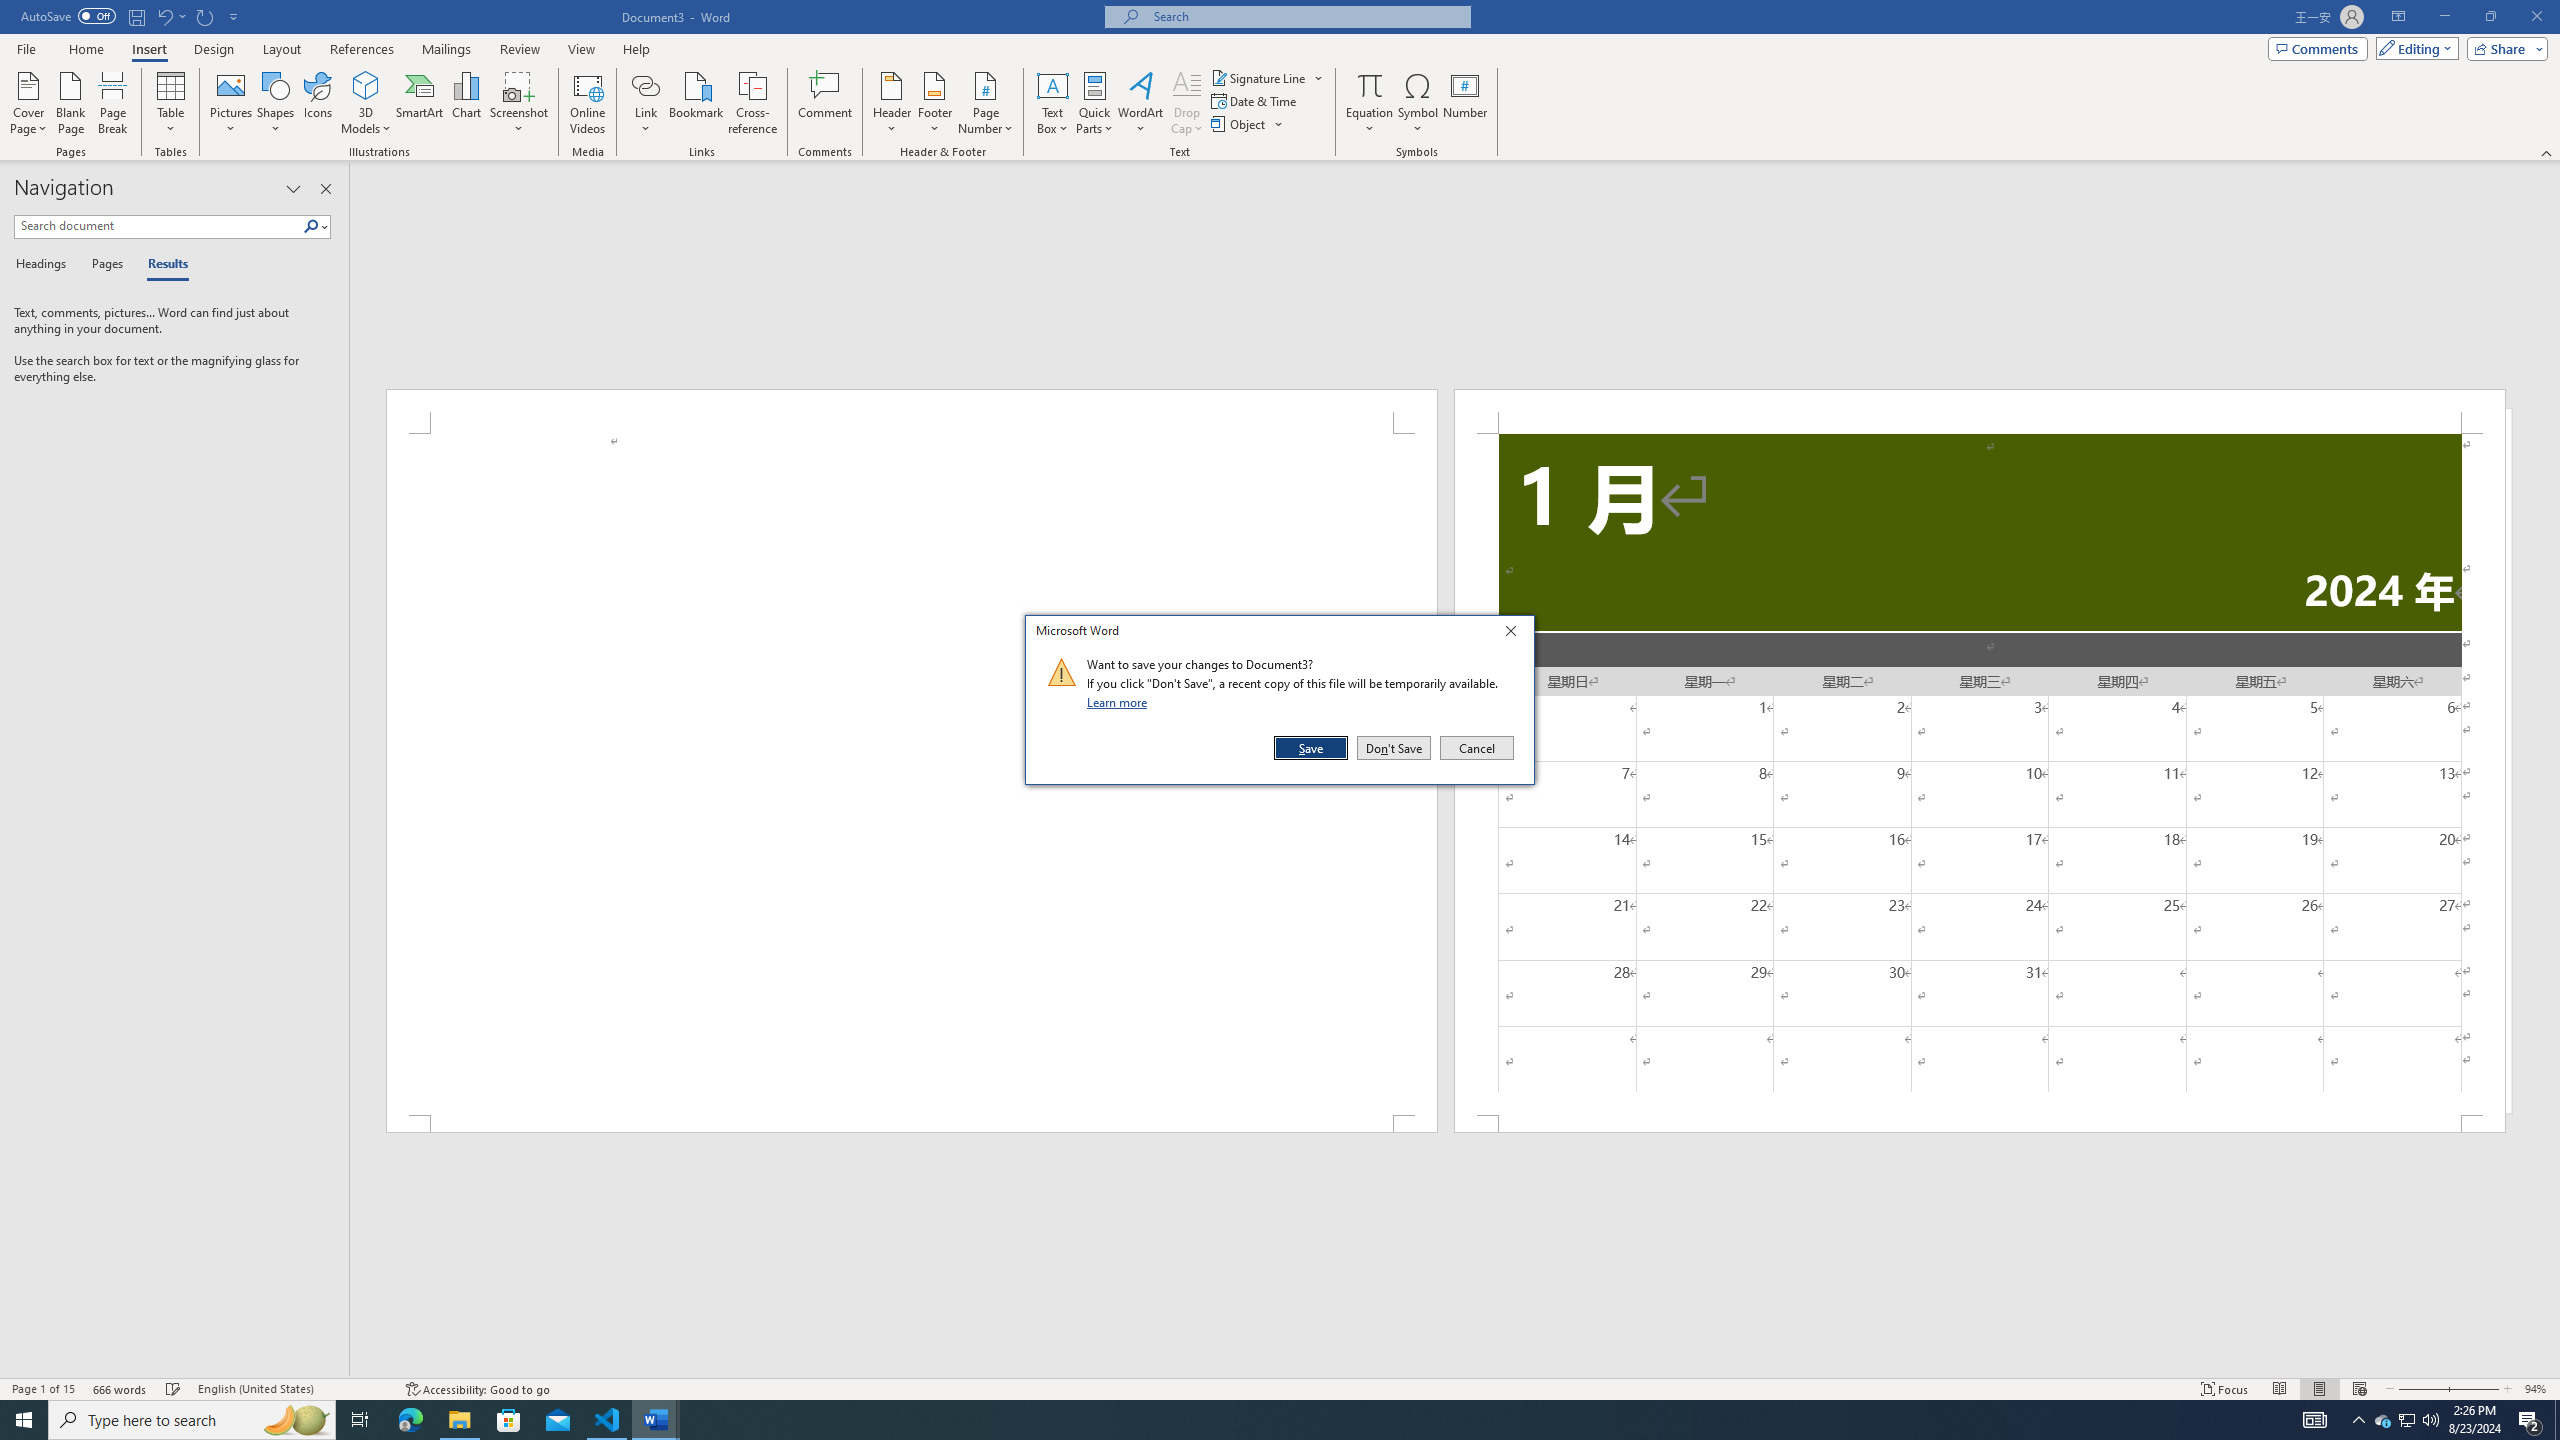 This screenshot has width=2560, height=1440. Describe the element at coordinates (72, 103) in the screenshot. I see `Spelling and Grammar Check Checking` at that location.